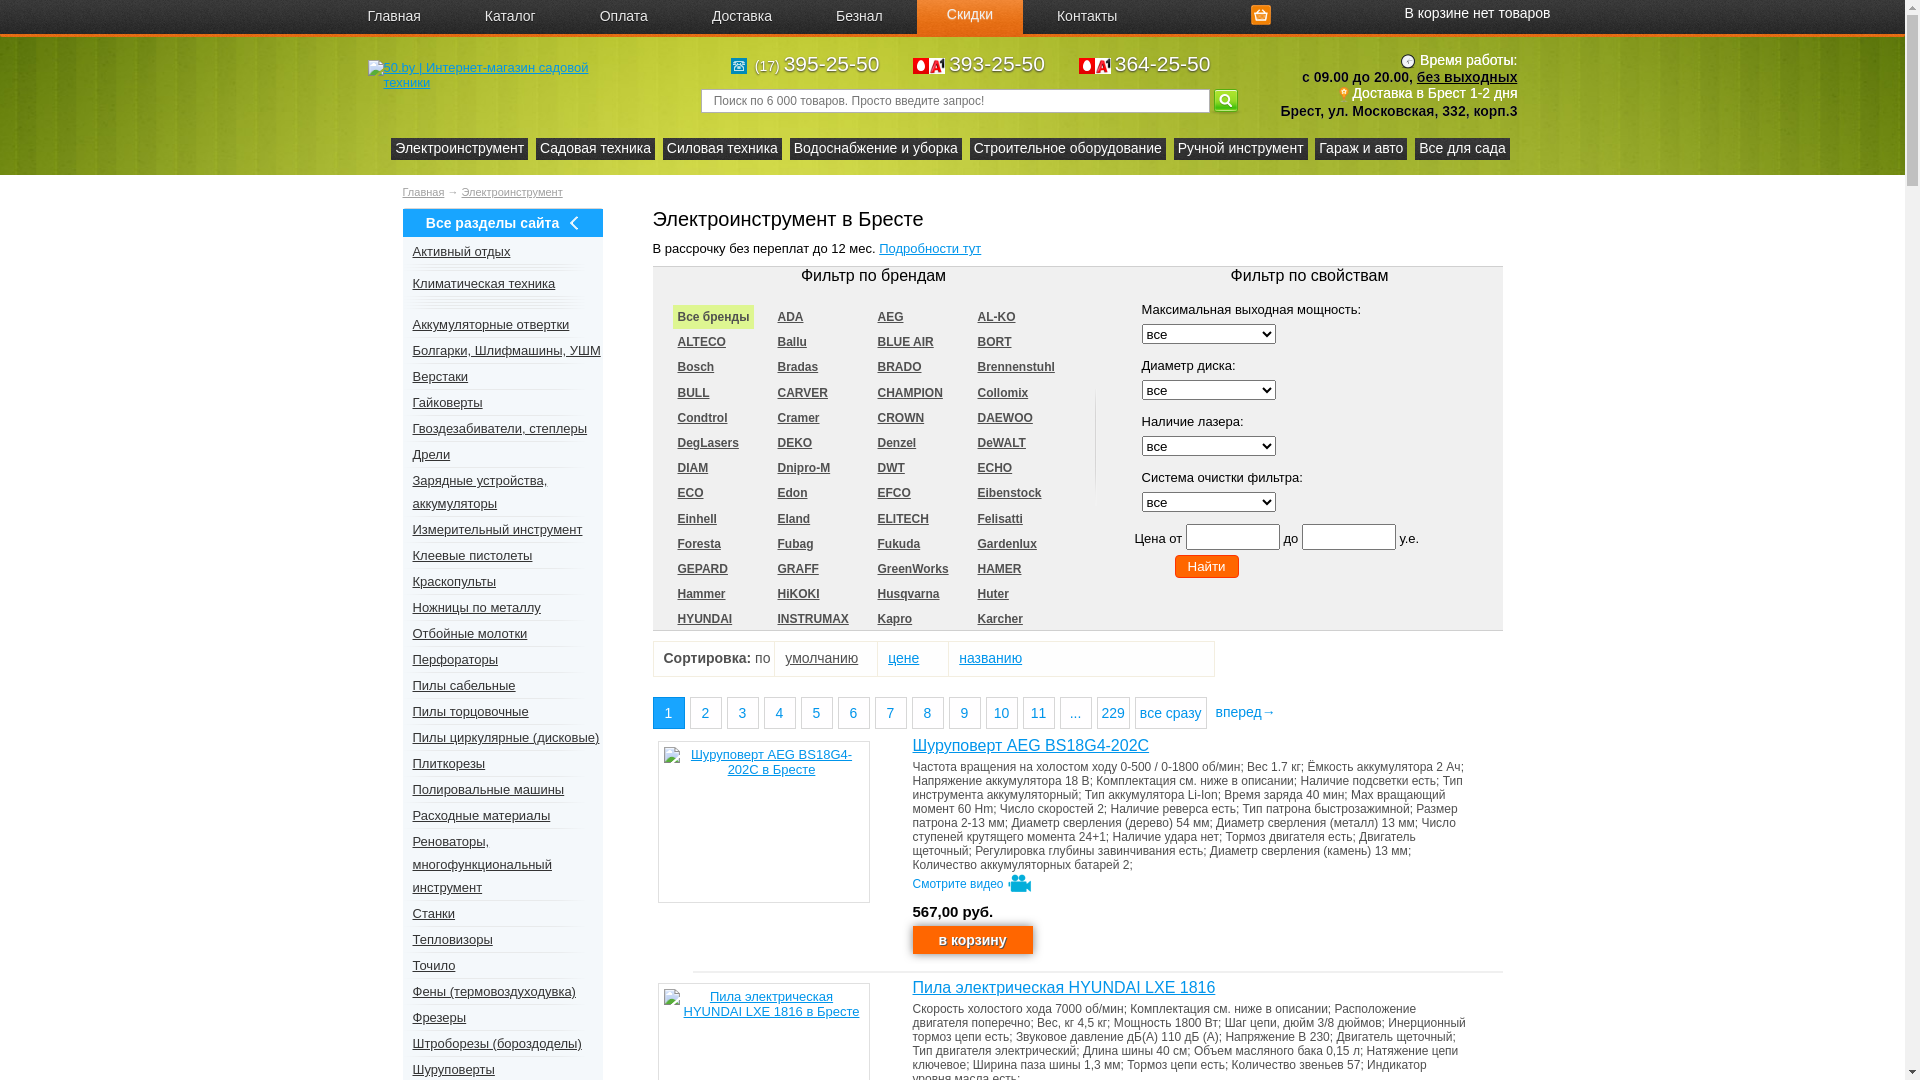 The height and width of the screenshot is (1080, 1920). Describe the element at coordinates (816, 713) in the screenshot. I see `5` at that location.